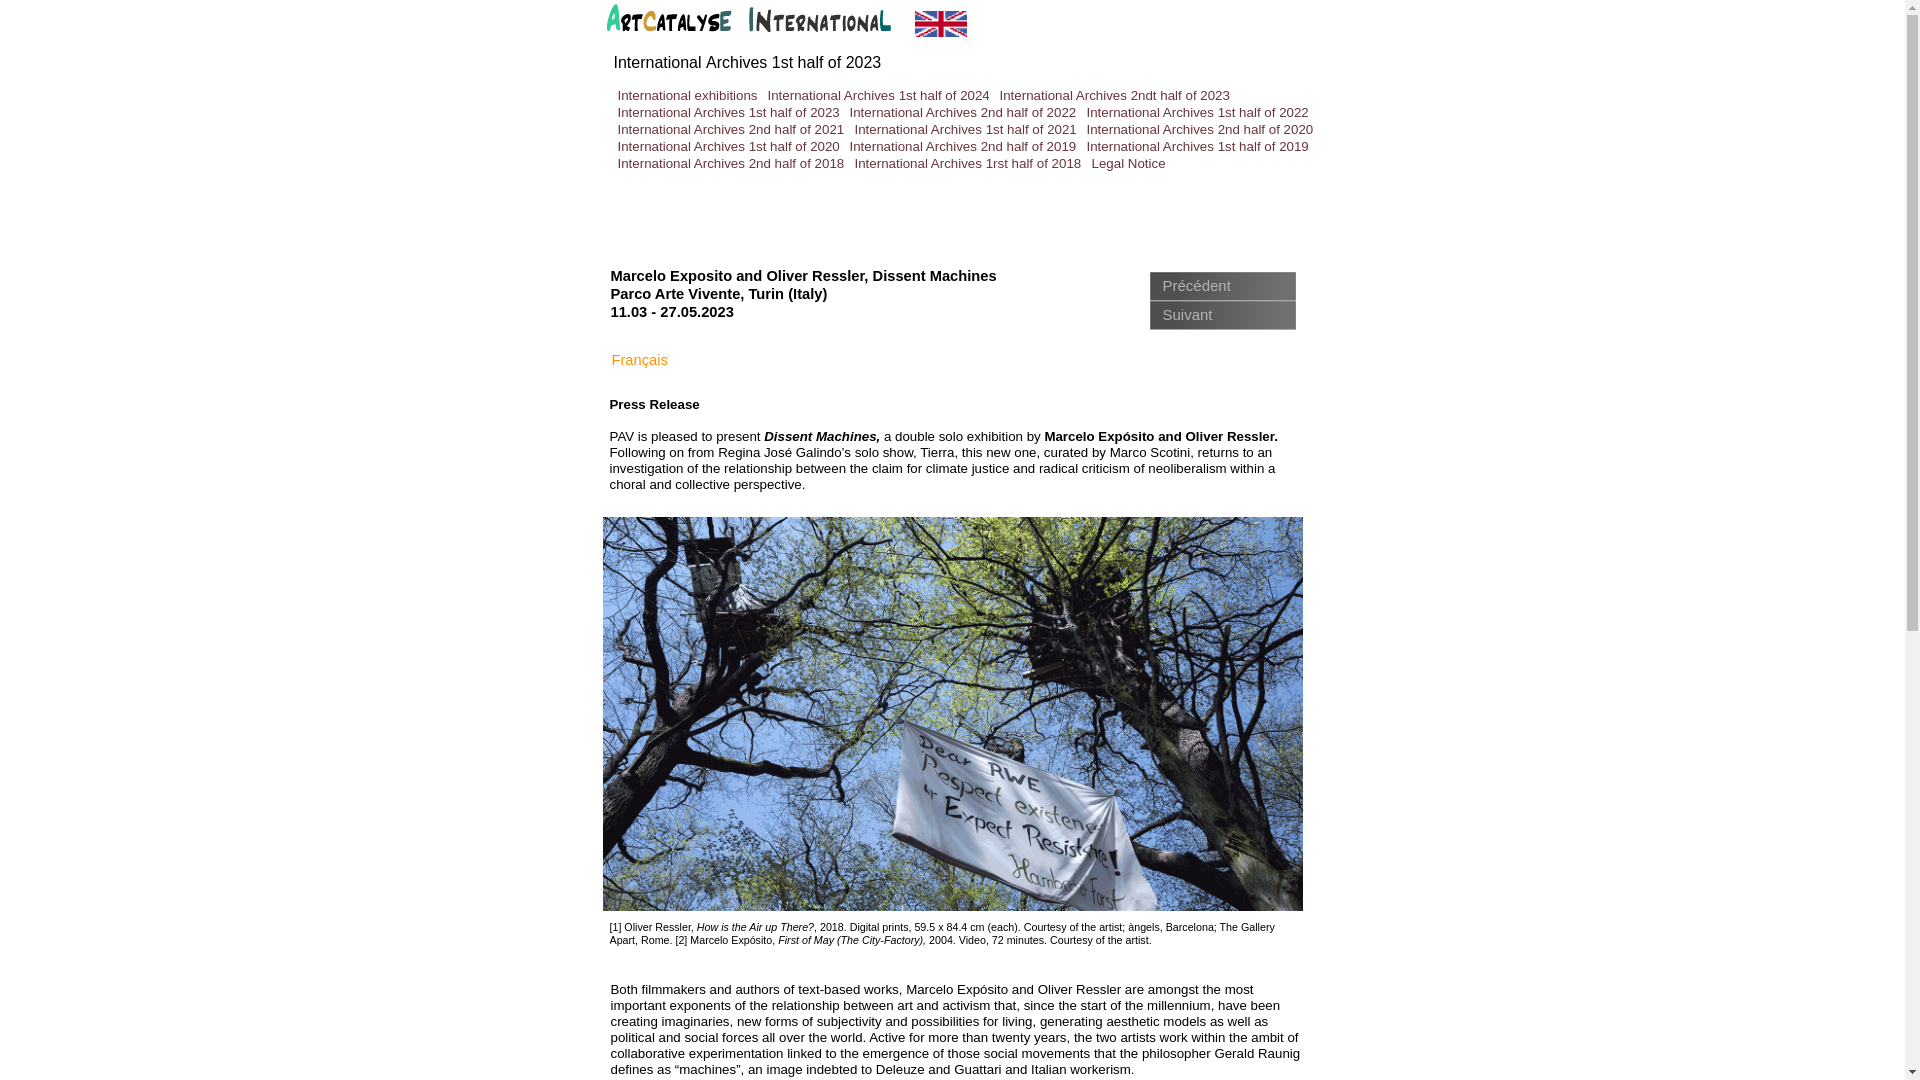  Describe the element at coordinates (744, 62) in the screenshot. I see `International Archives 1st half of 202` at that location.